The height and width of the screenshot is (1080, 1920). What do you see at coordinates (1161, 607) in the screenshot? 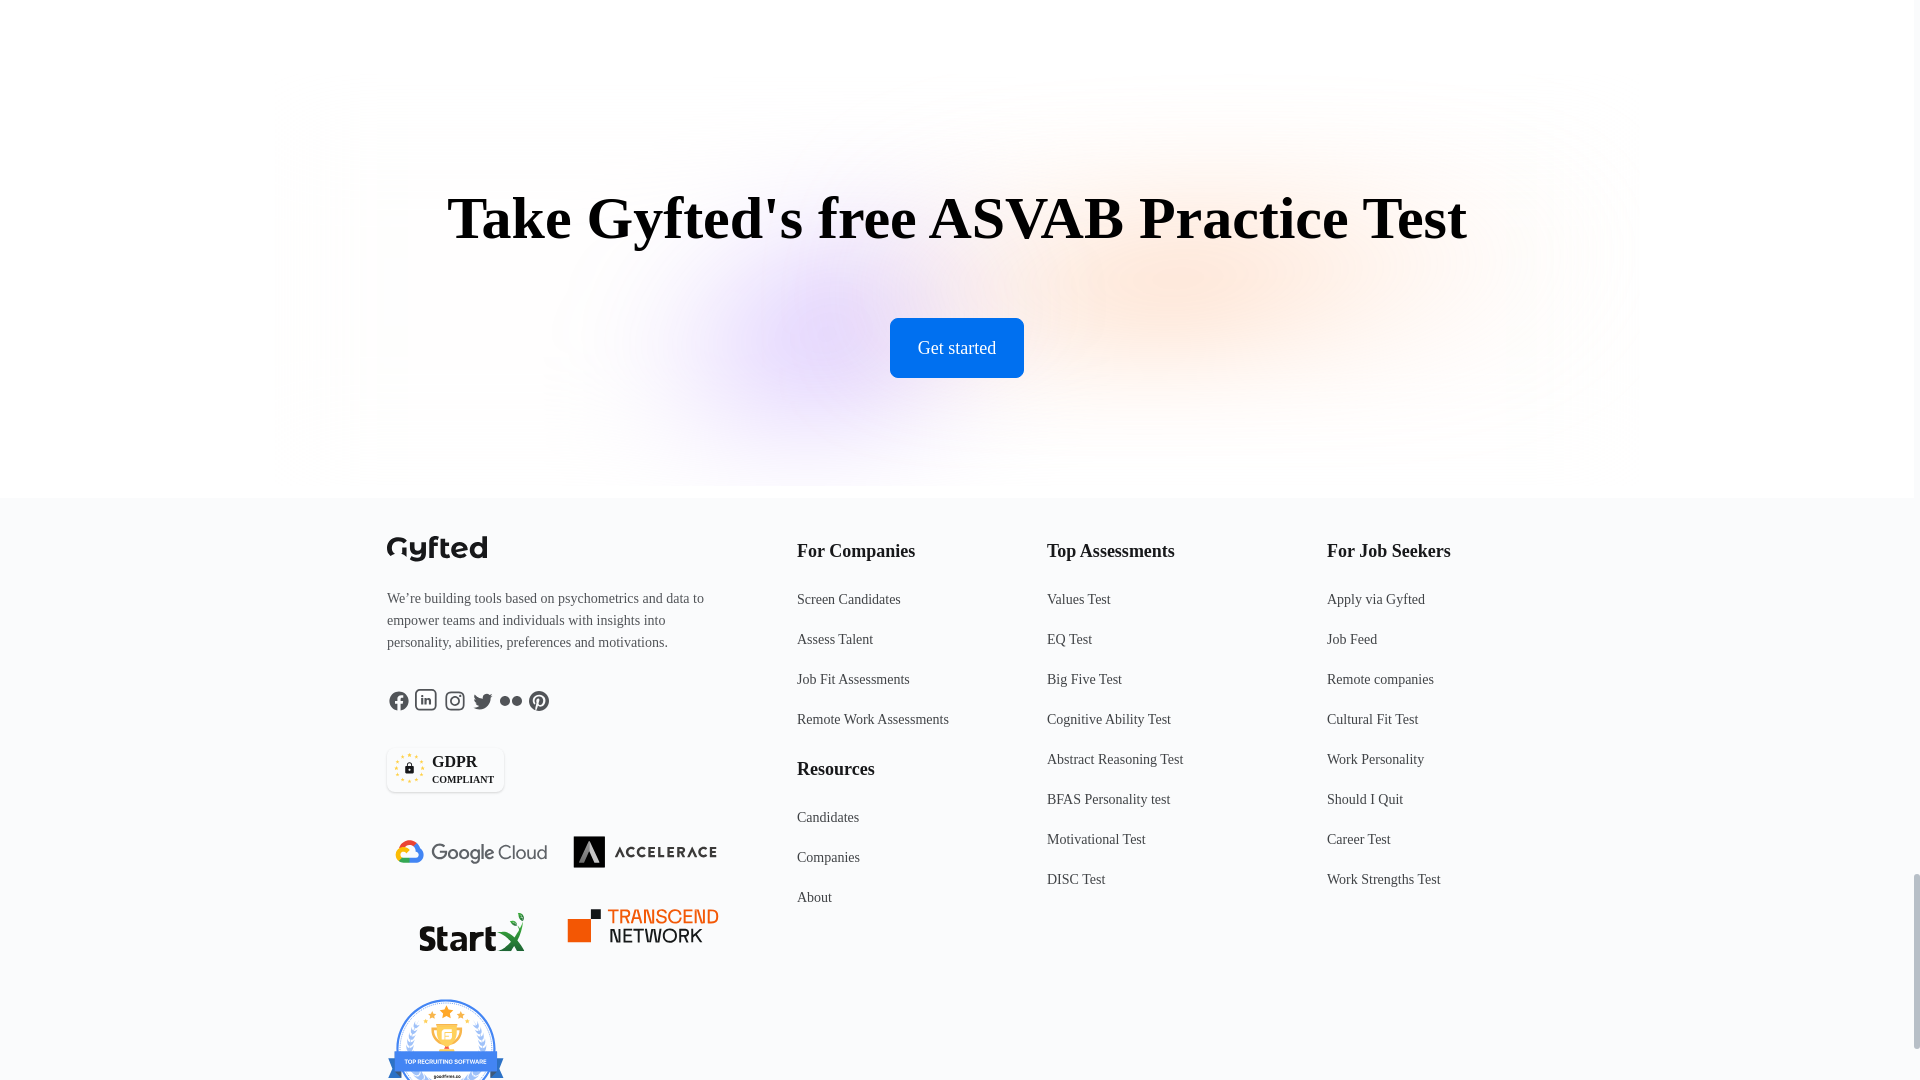
I see `Values Test` at bounding box center [1161, 607].